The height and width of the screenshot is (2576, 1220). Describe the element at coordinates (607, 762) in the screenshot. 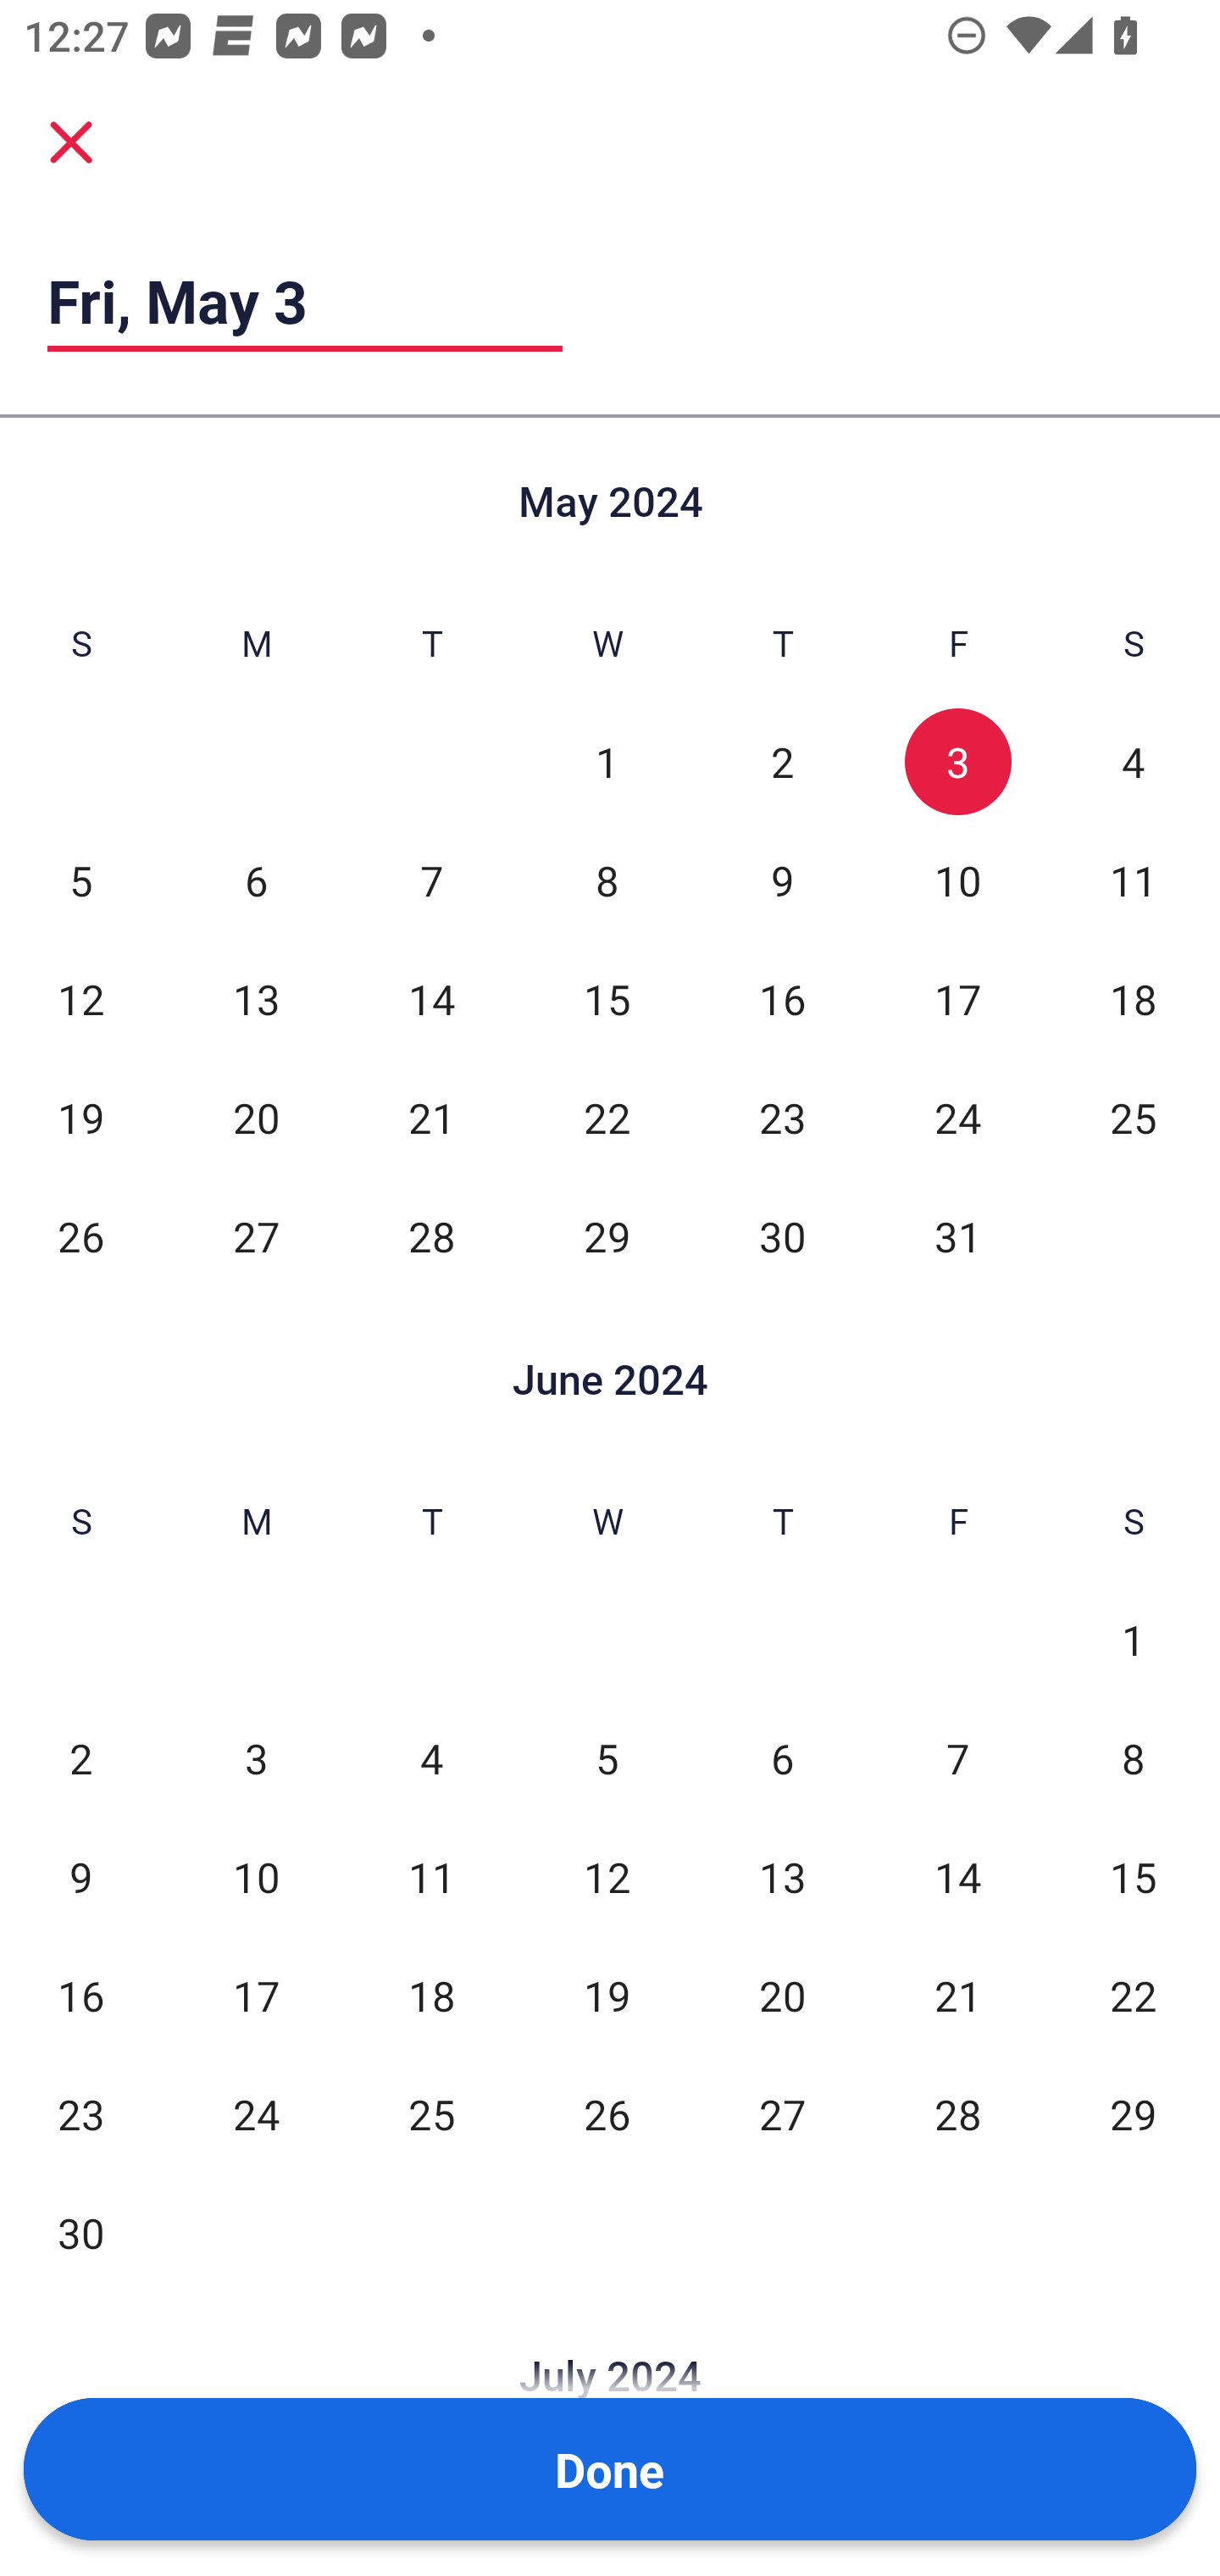

I see `1 Wed, May 1, Not Selected` at that location.